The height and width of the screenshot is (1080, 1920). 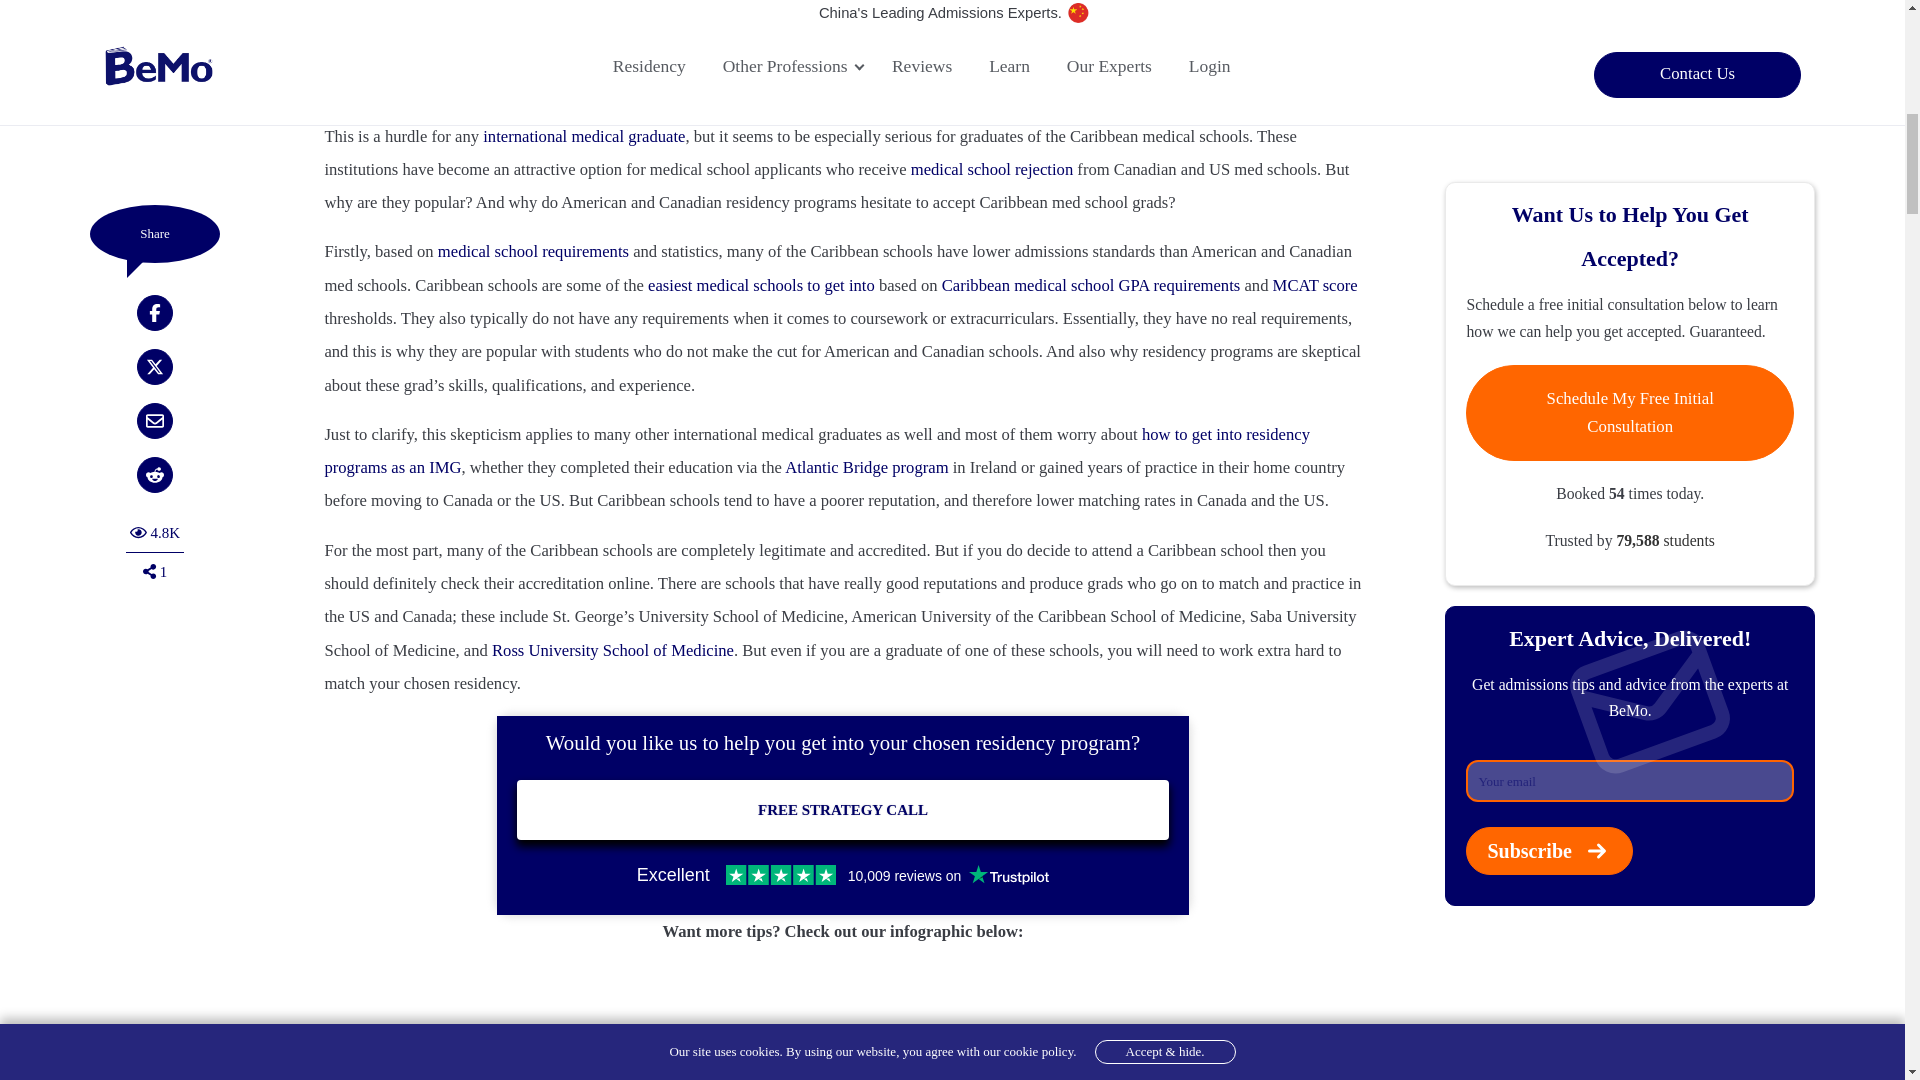 I want to click on international medical graduate, so click(x=584, y=136).